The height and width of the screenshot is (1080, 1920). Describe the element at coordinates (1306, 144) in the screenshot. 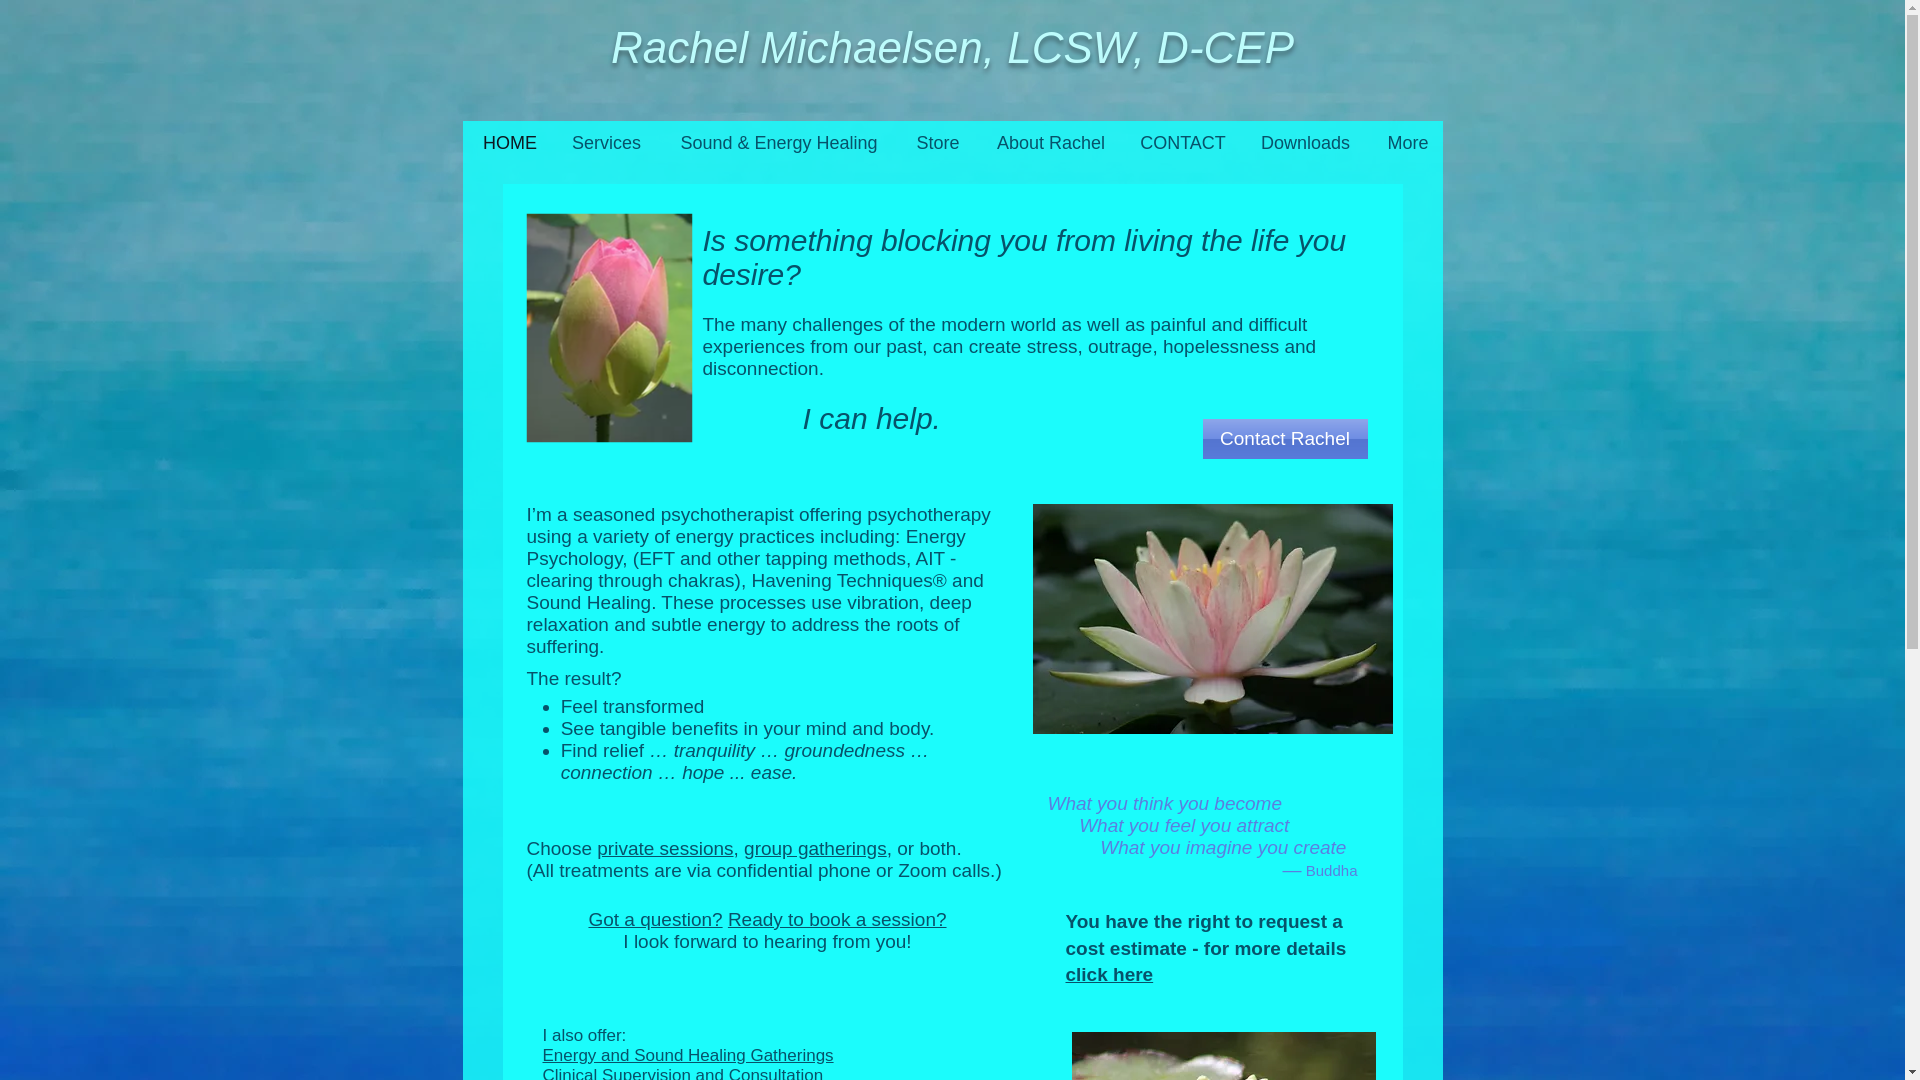

I see `Downloads` at that location.